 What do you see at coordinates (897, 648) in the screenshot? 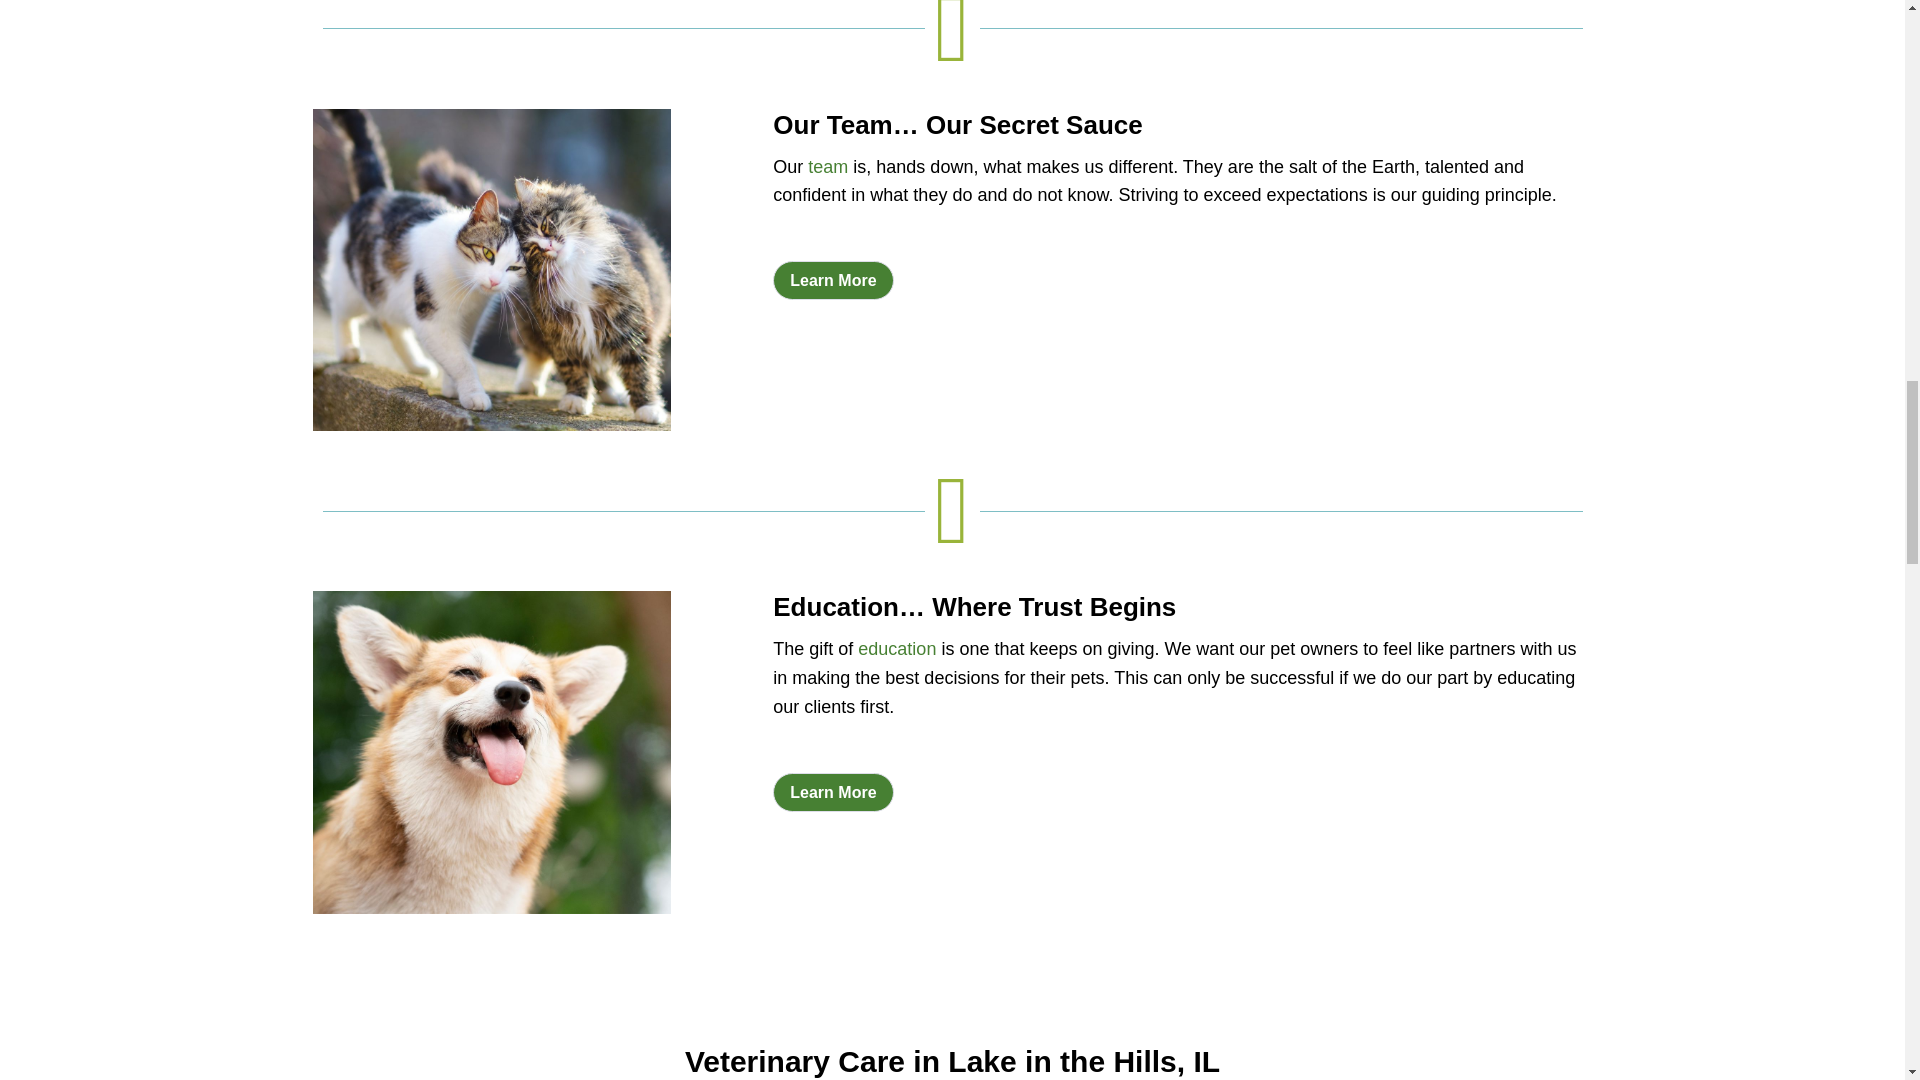
I see `education` at bounding box center [897, 648].